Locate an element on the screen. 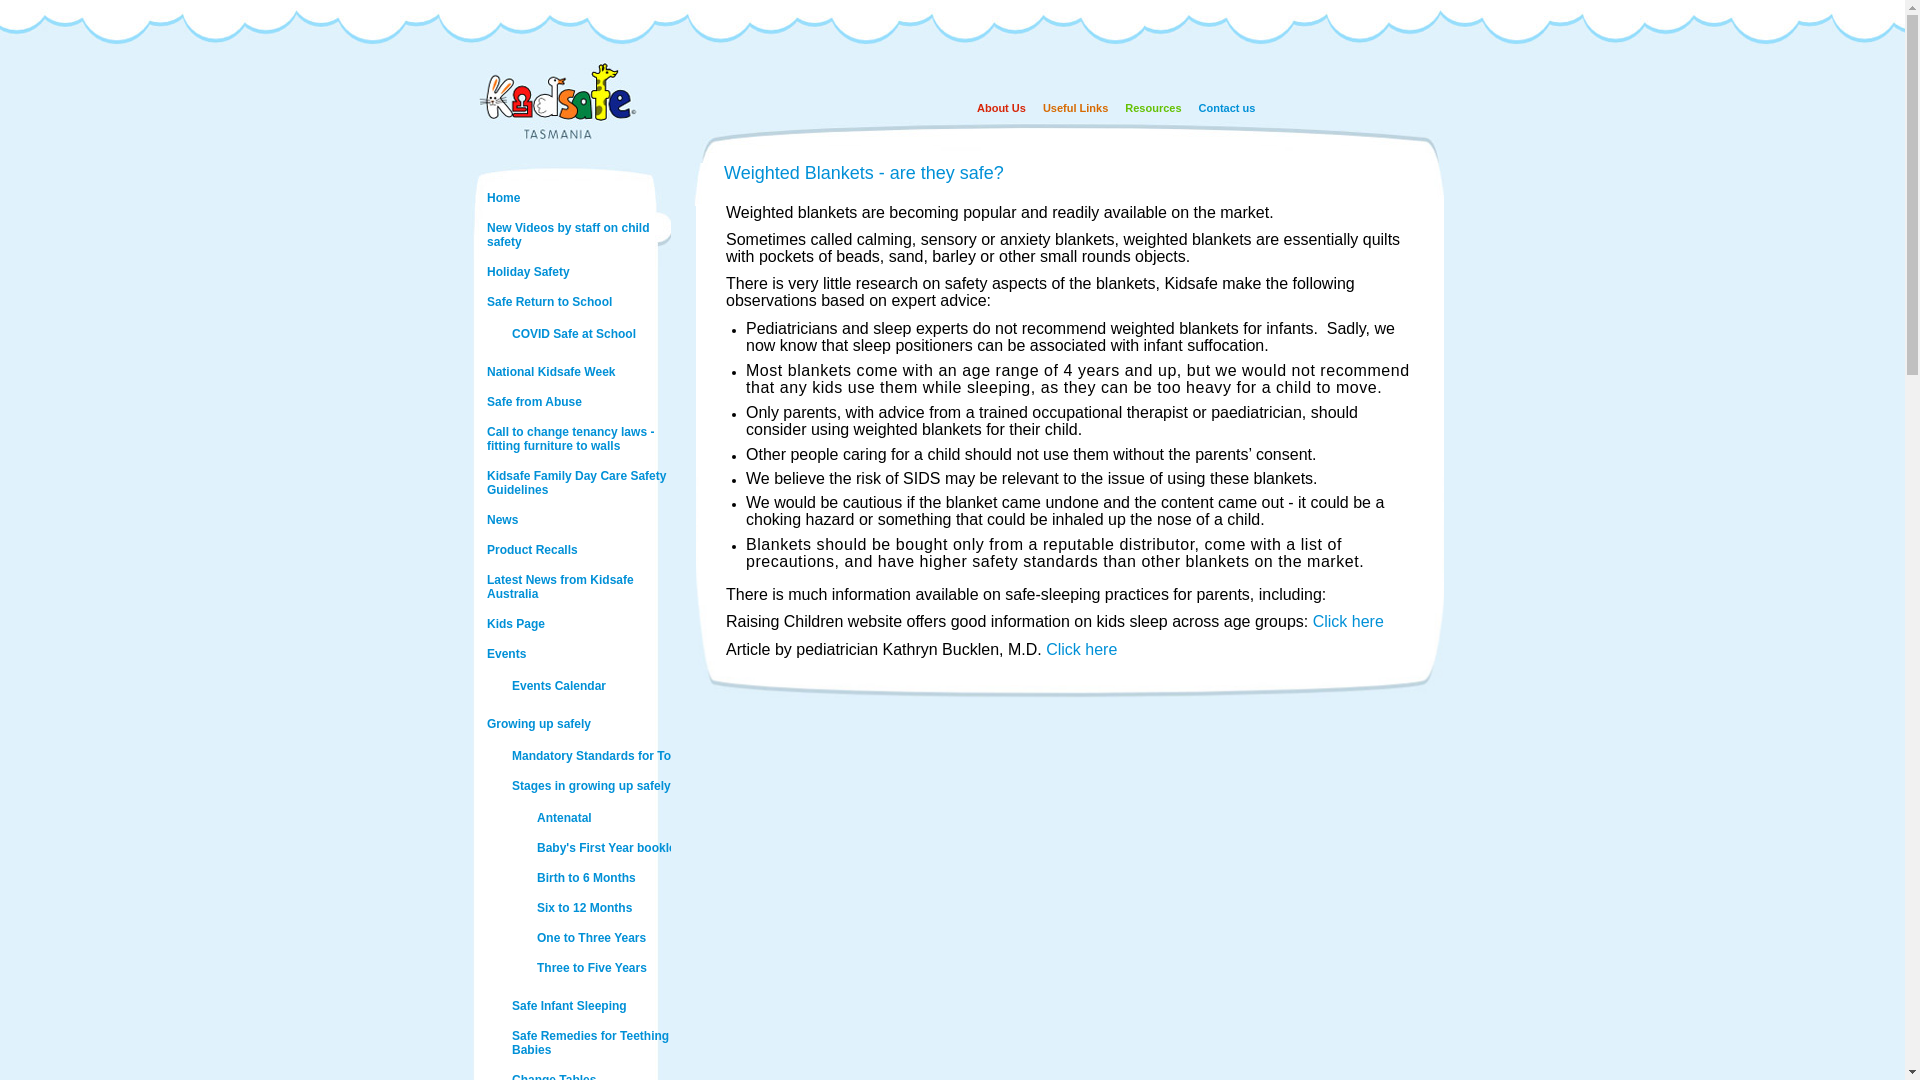  New Videos by staff on child safety is located at coordinates (577, 235).